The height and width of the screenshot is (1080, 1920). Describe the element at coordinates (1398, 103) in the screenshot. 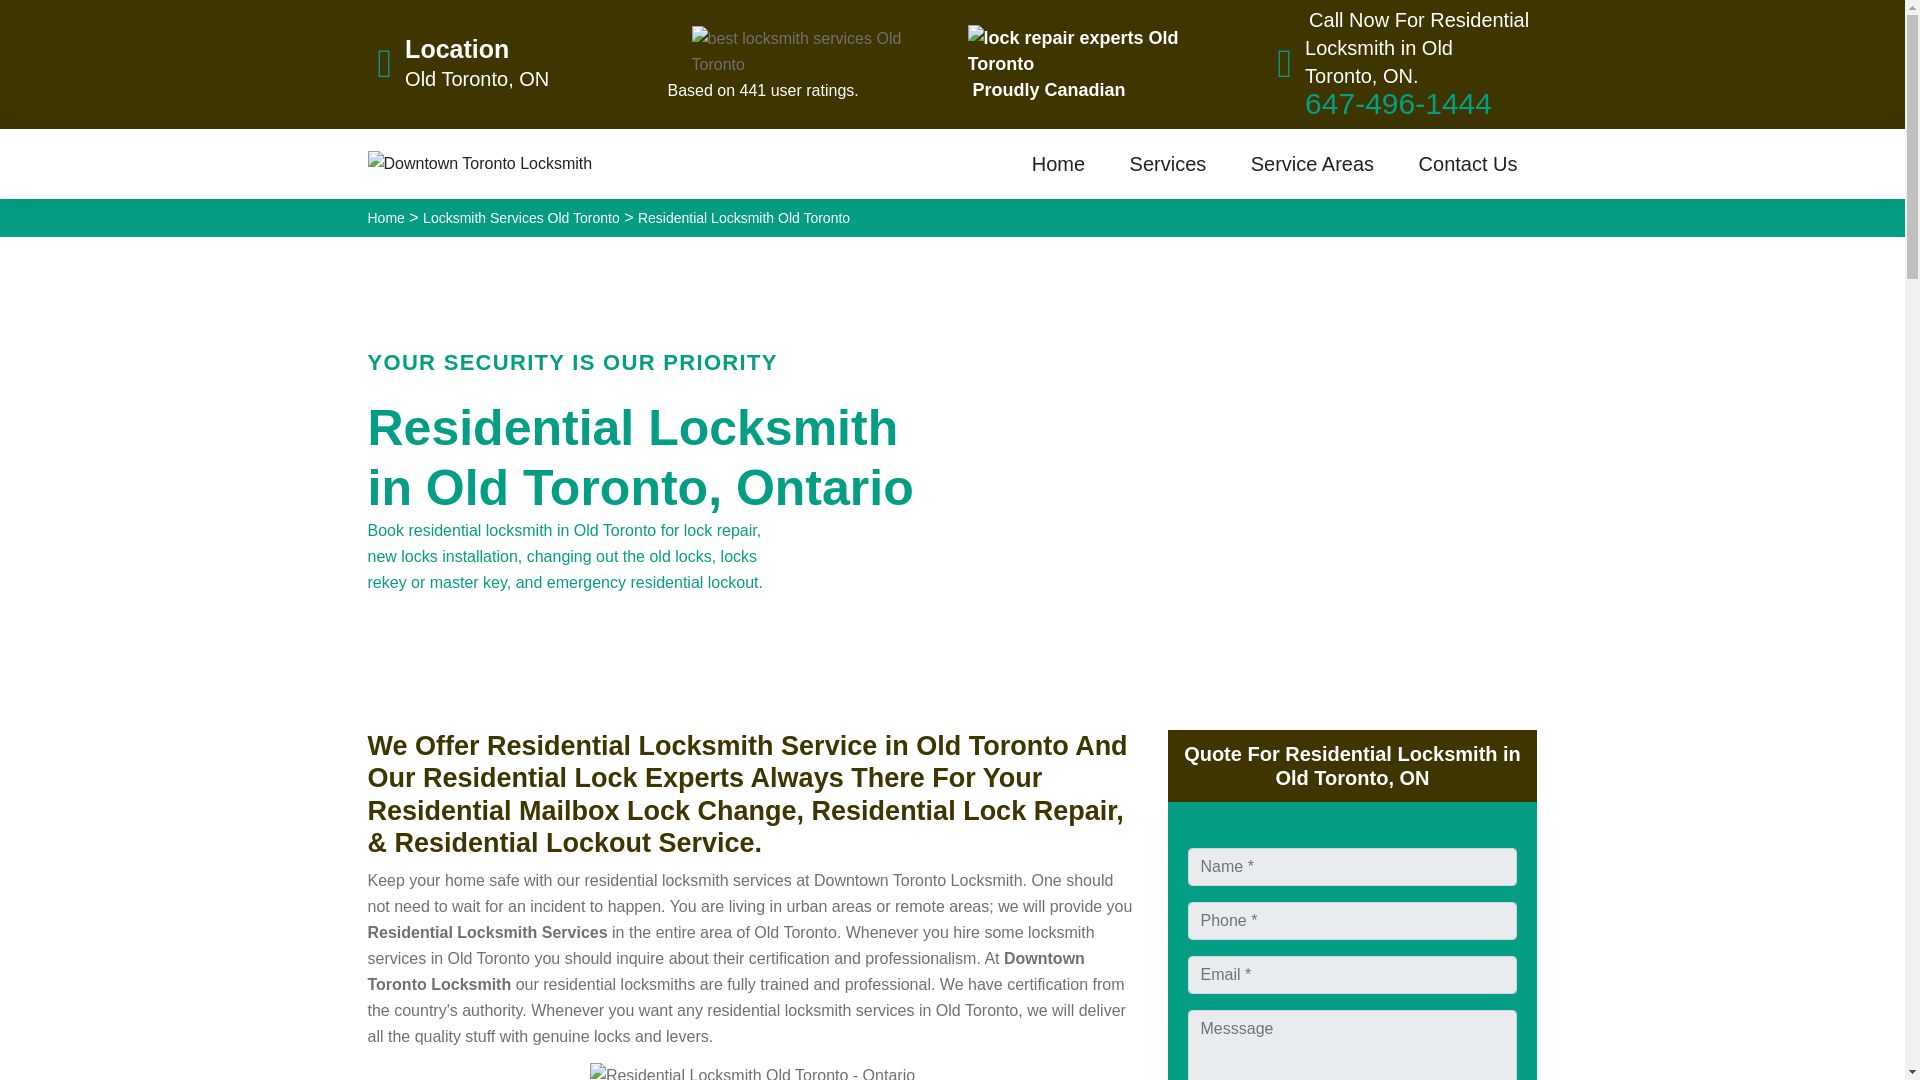

I see `647-496-1444` at that location.